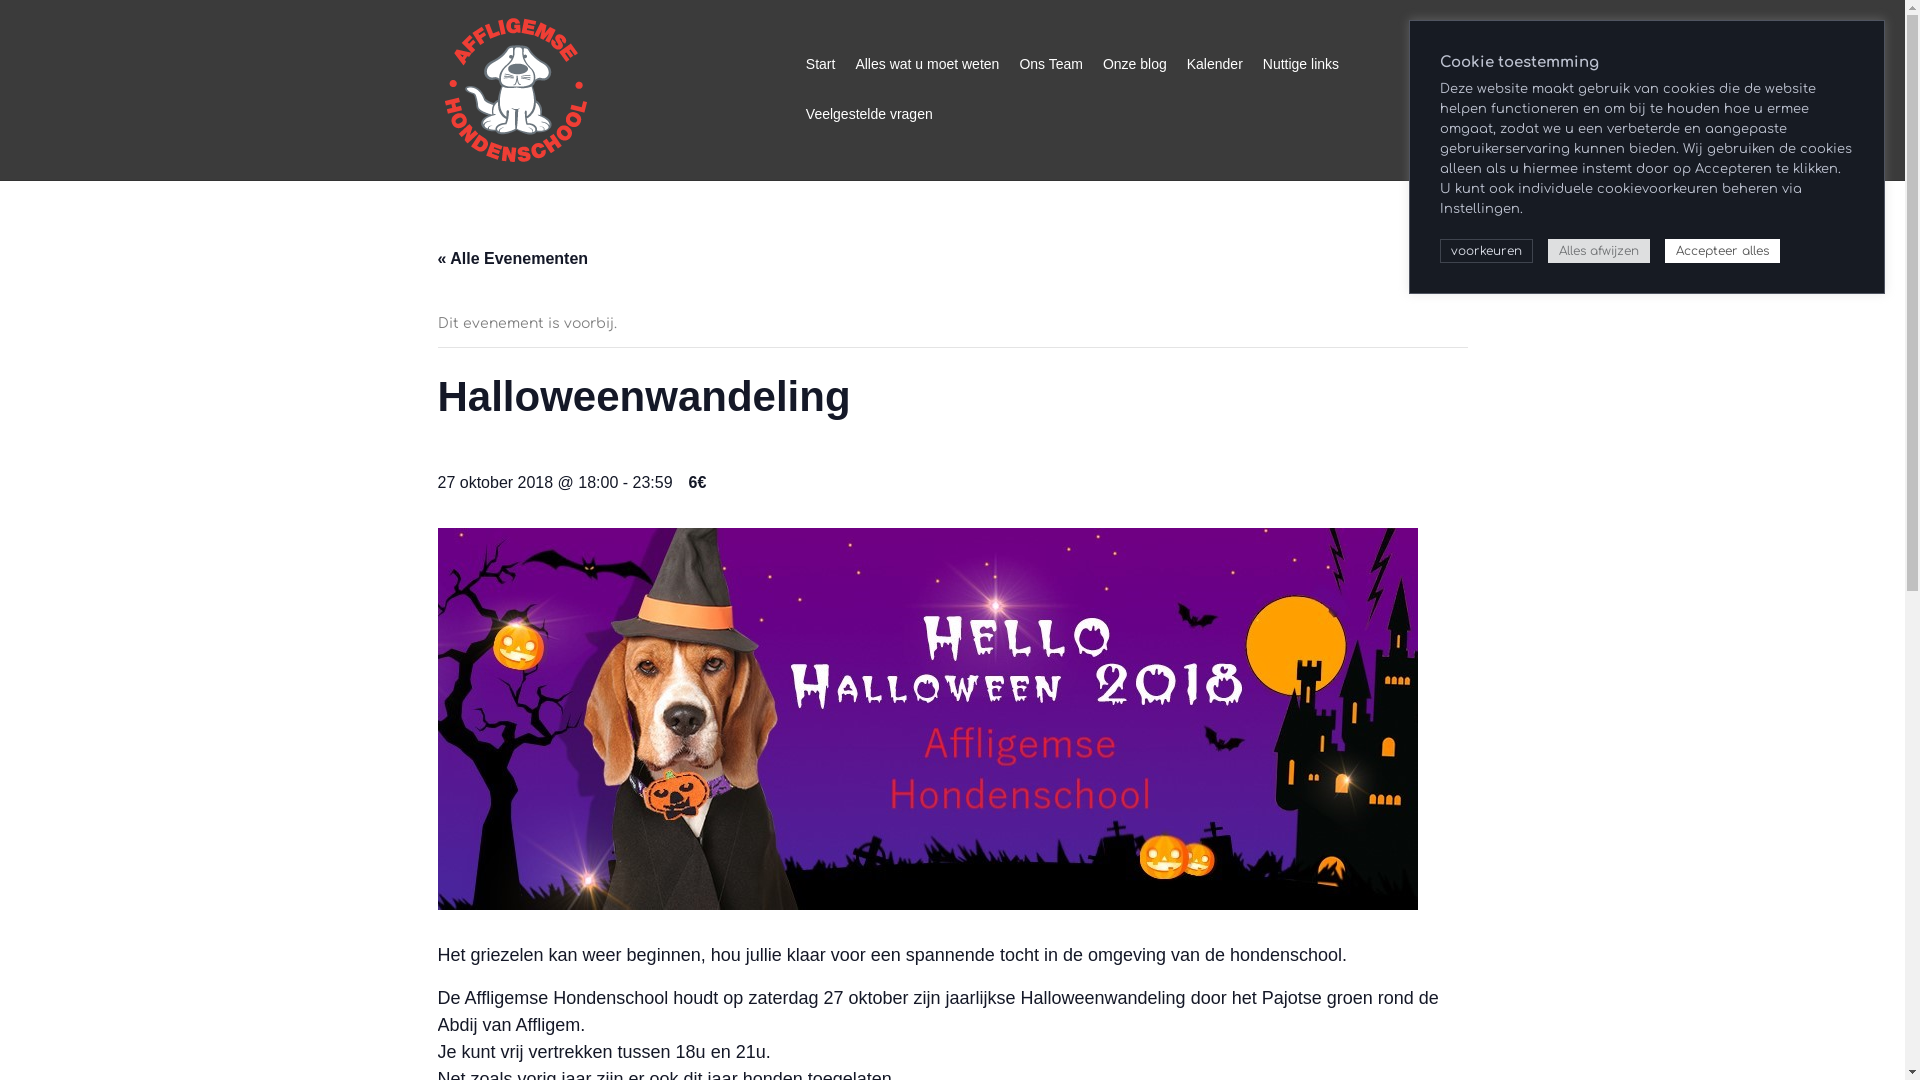 The image size is (1920, 1080). What do you see at coordinates (1135, 65) in the screenshot?
I see `Onze blog` at bounding box center [1135, 65].